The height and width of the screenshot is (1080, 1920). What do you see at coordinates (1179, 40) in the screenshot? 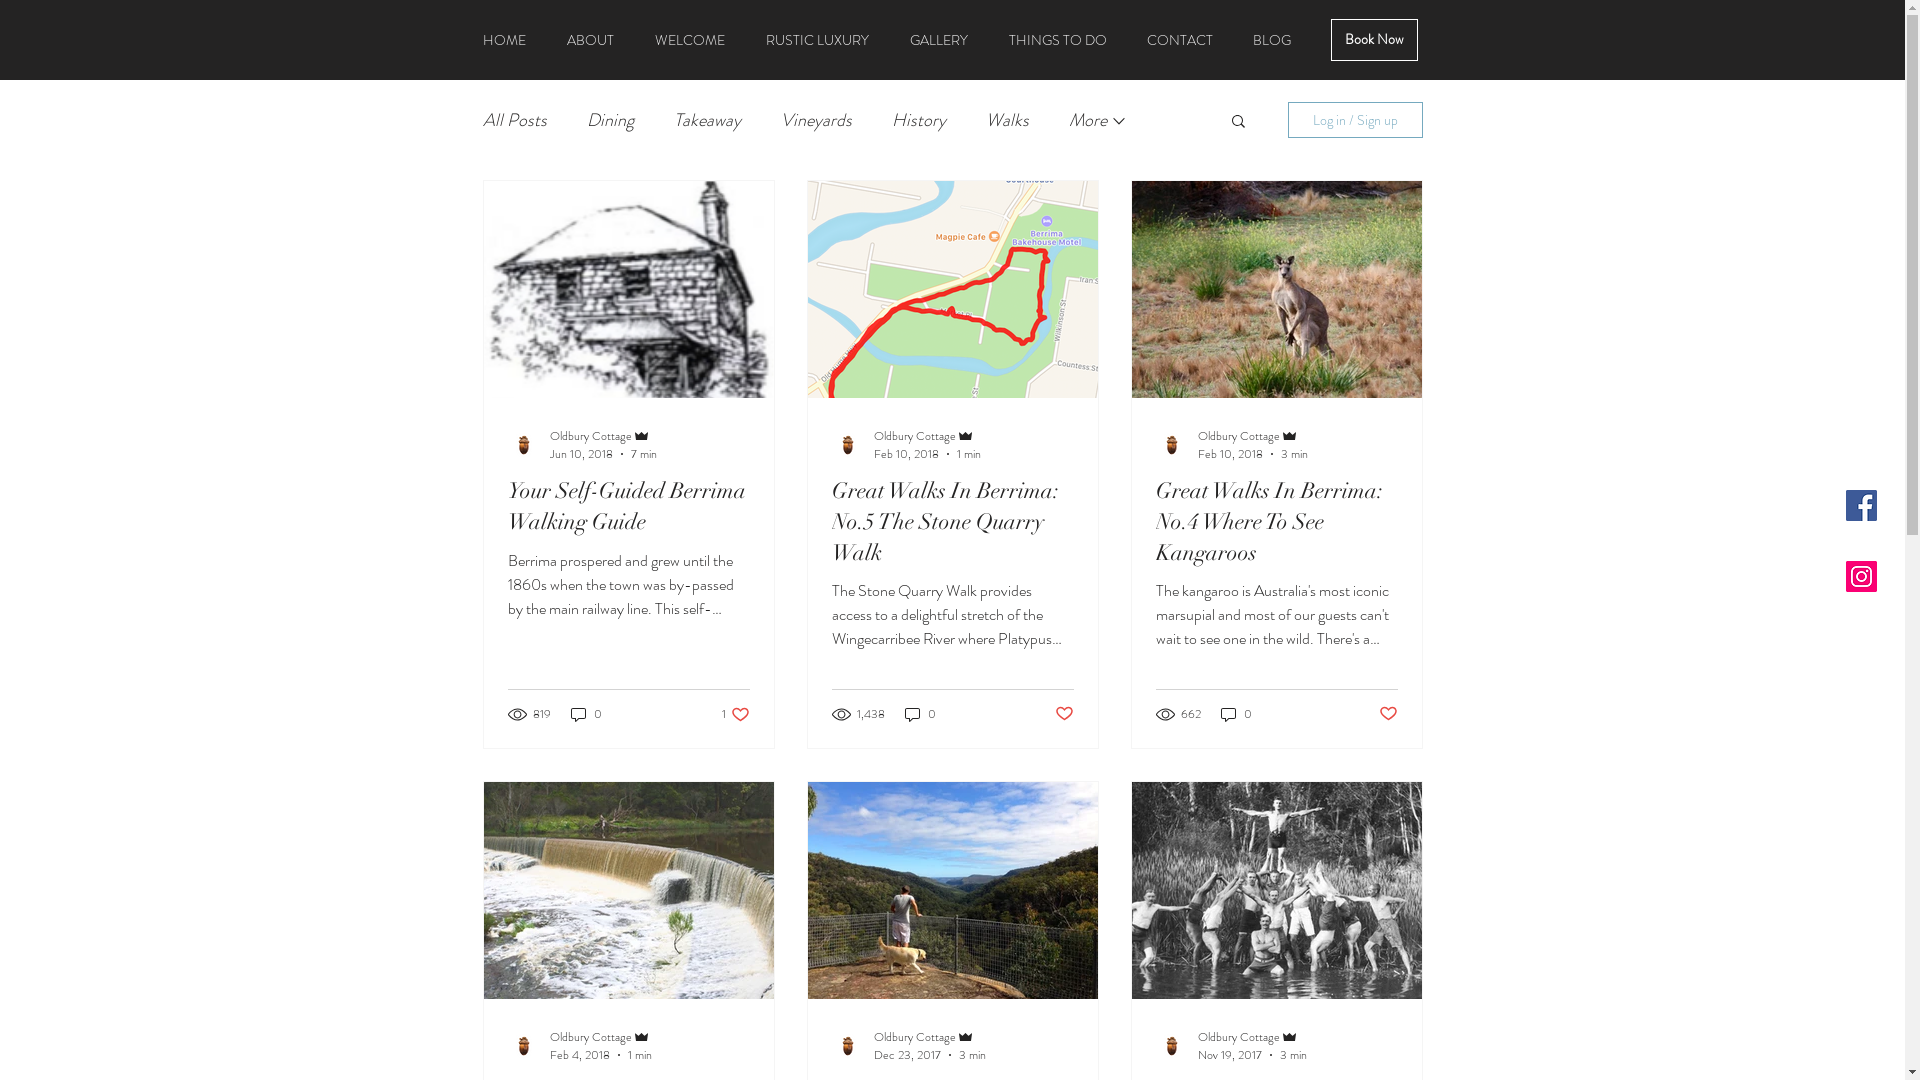
I see `CONTACT` at bounding box center [1179, 40].